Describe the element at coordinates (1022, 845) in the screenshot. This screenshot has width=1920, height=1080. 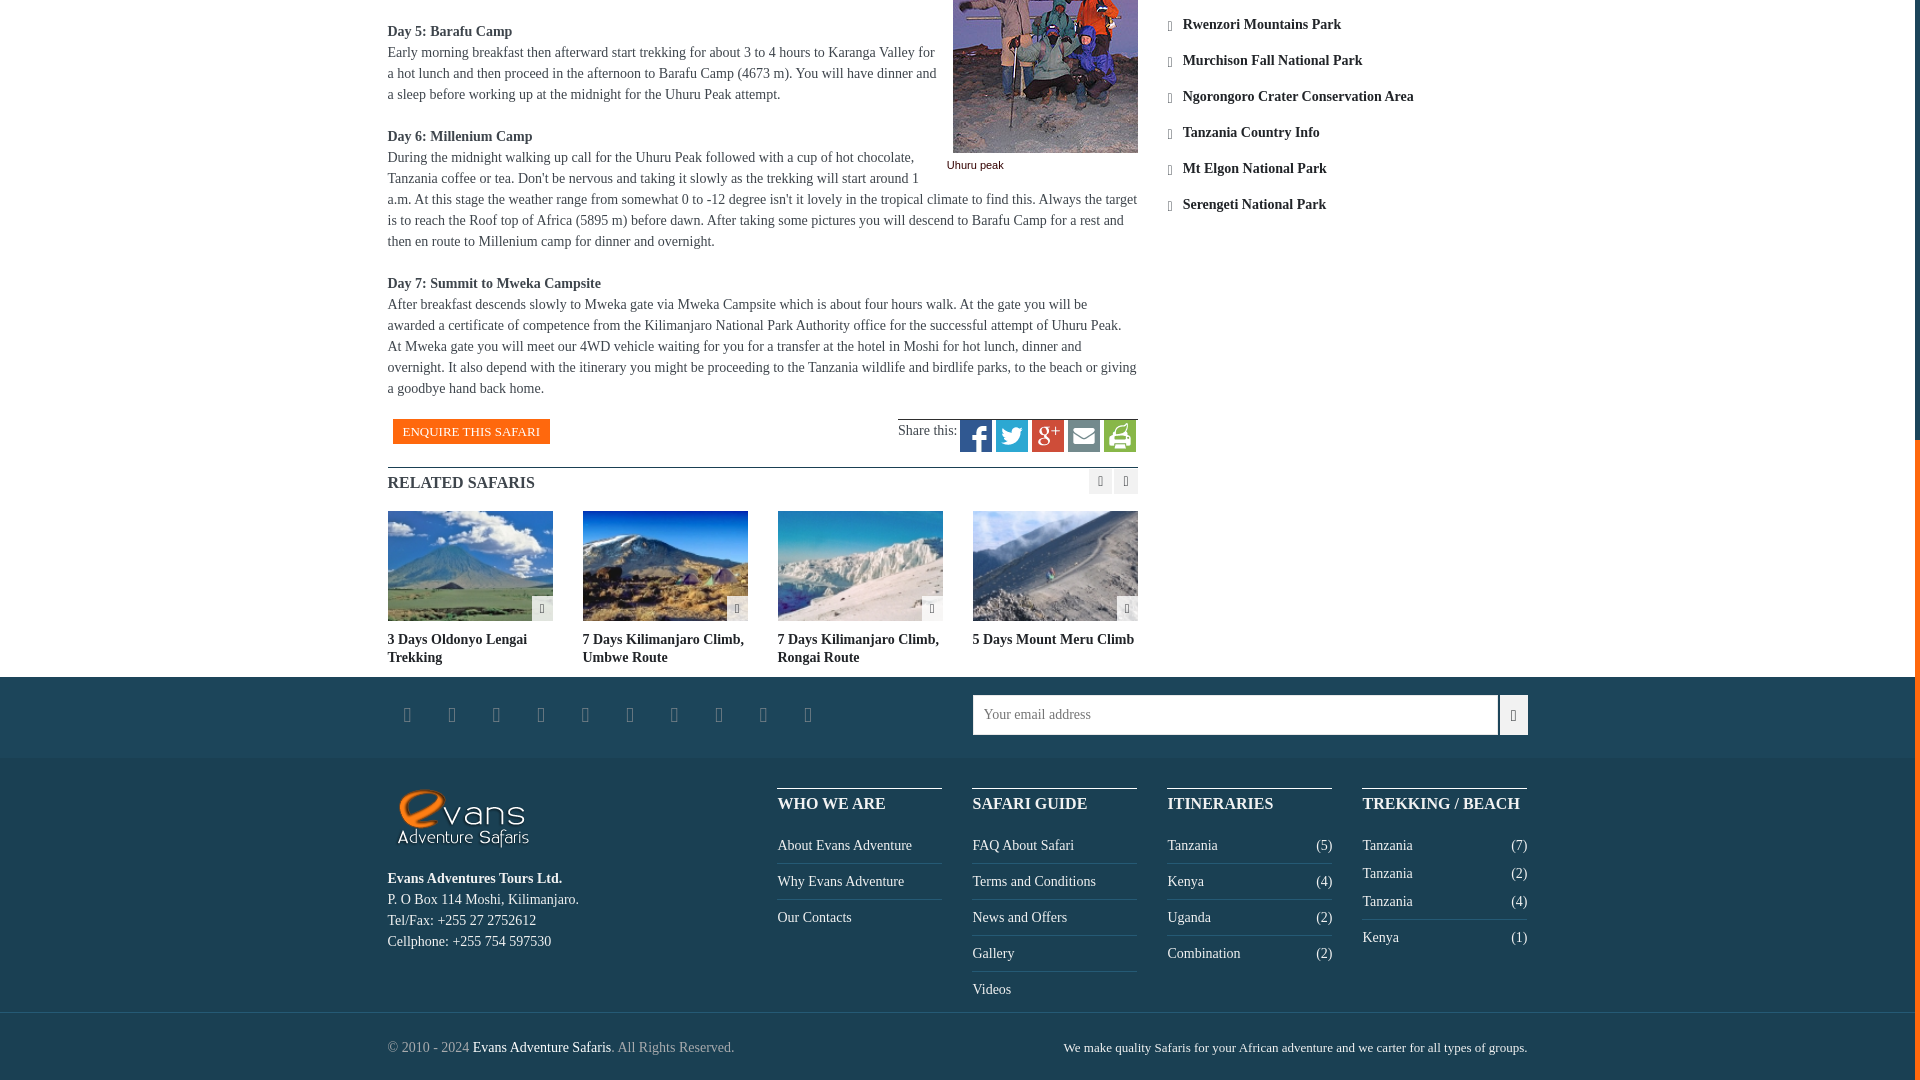
I see `FAQ About Safari` at that location.